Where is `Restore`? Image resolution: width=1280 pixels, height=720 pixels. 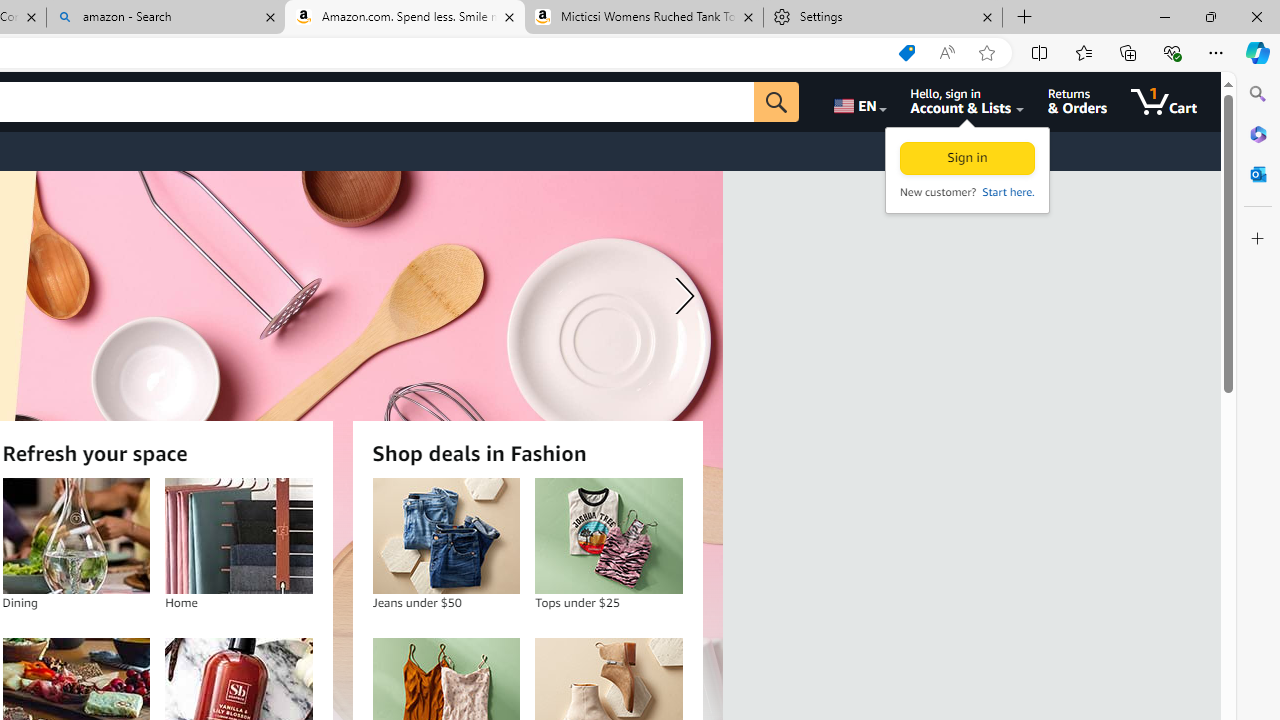
Restore is located at coordinates (1210, 16).